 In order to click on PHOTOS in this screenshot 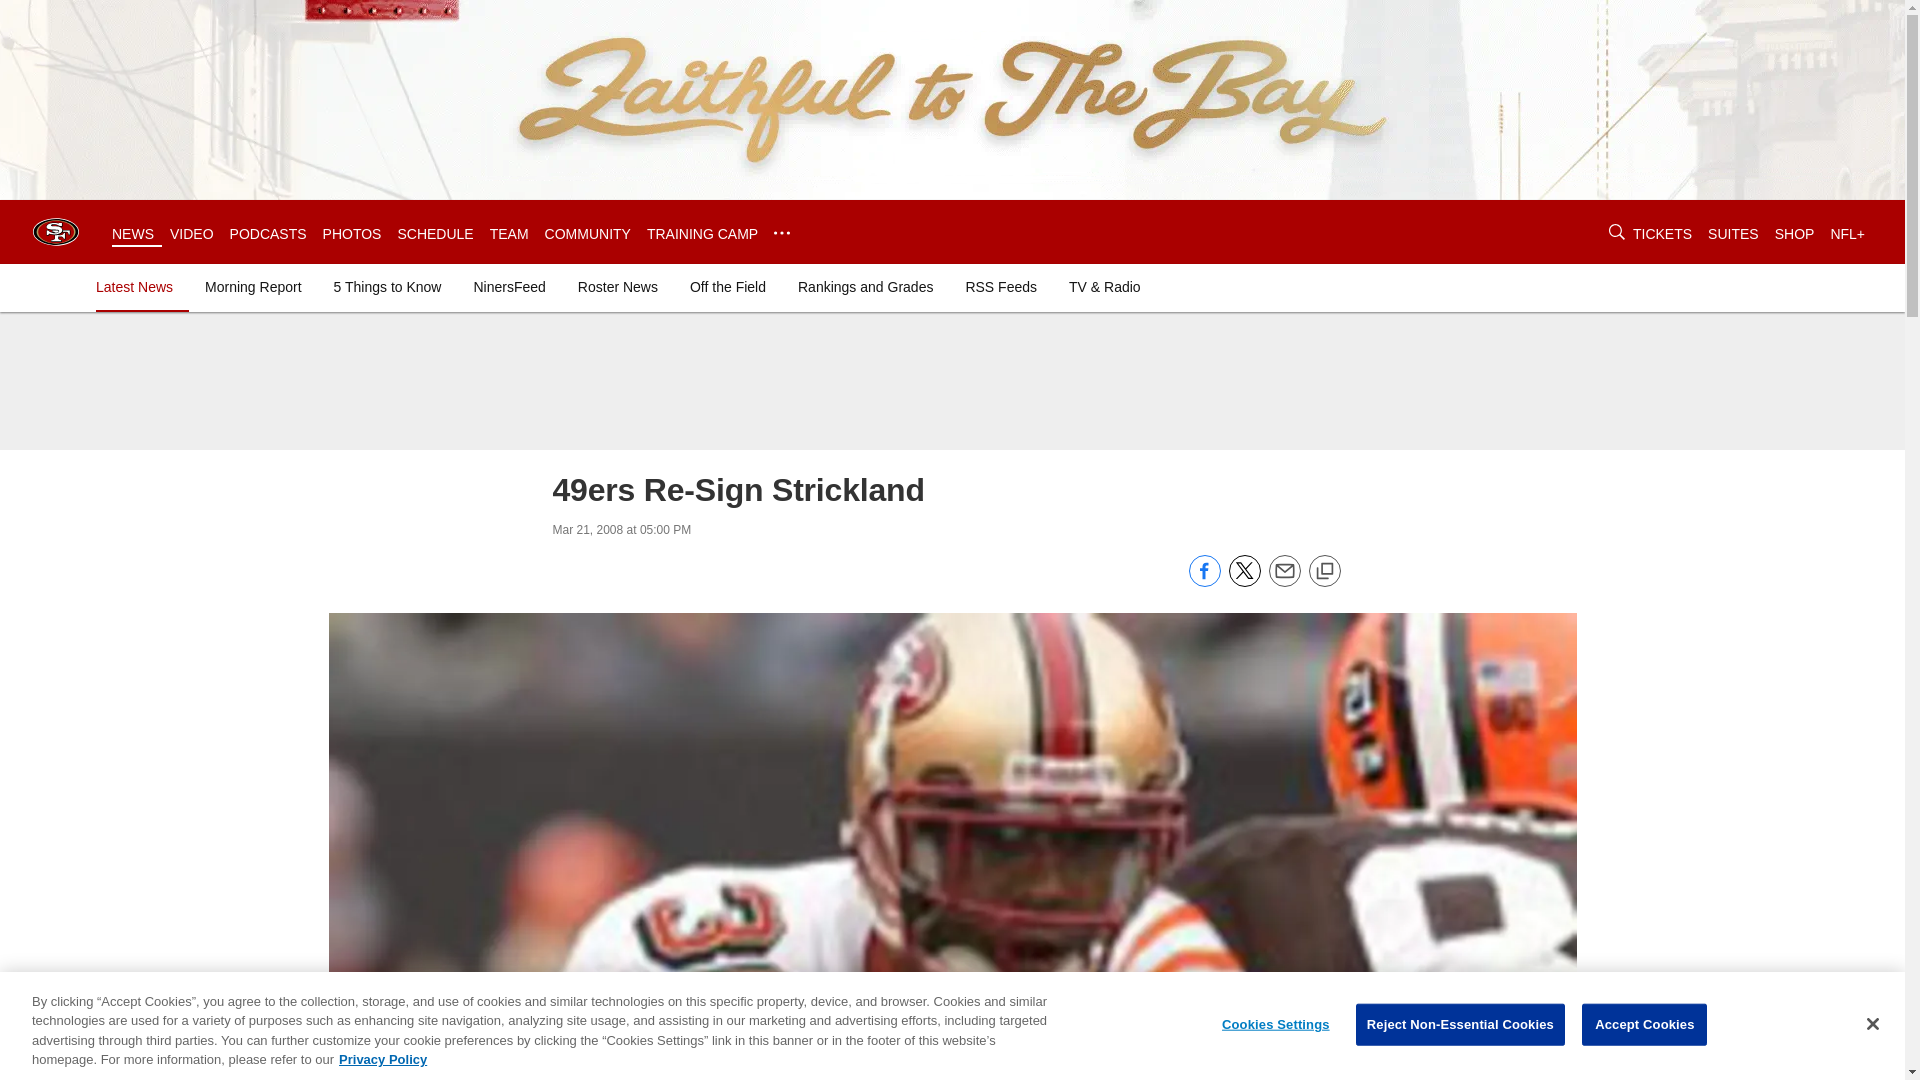, I will do `click(352, 233)`.